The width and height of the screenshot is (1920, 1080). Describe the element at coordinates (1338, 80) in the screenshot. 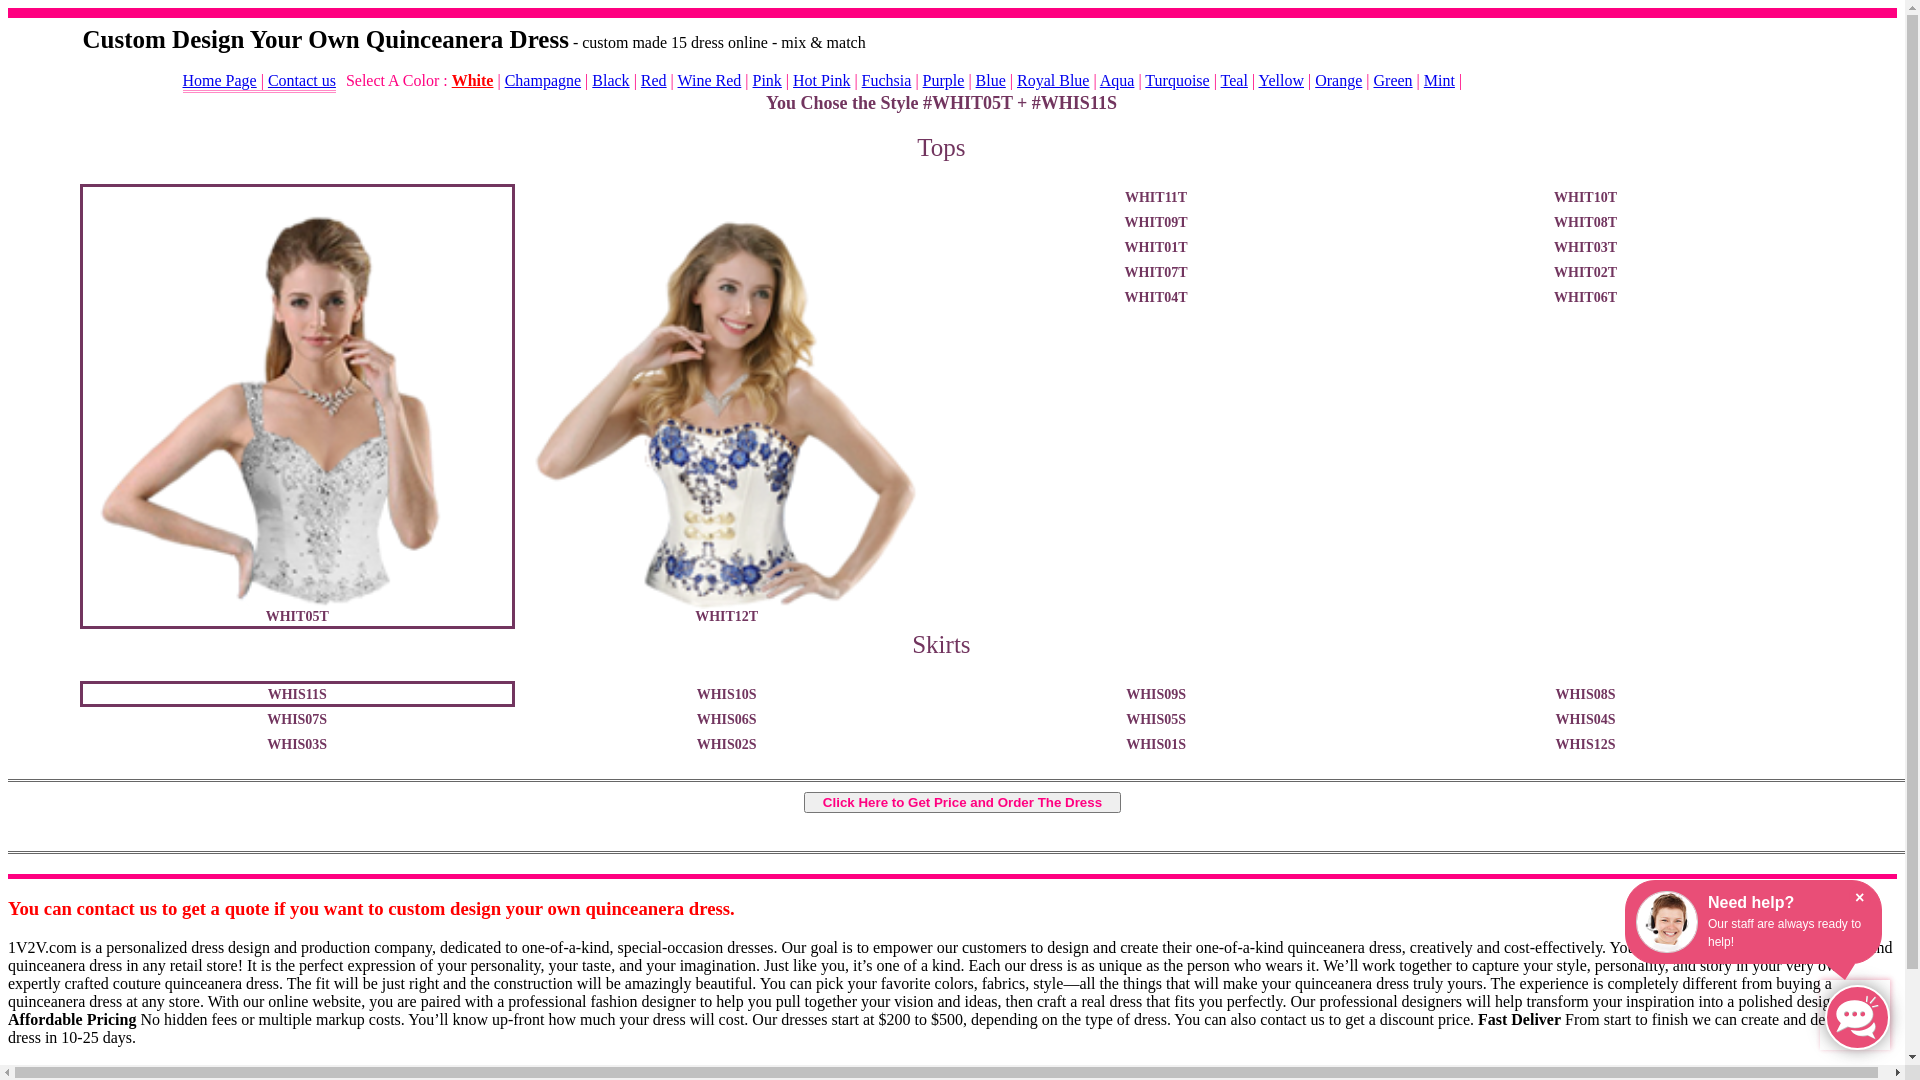

I see `Orange` at that location.